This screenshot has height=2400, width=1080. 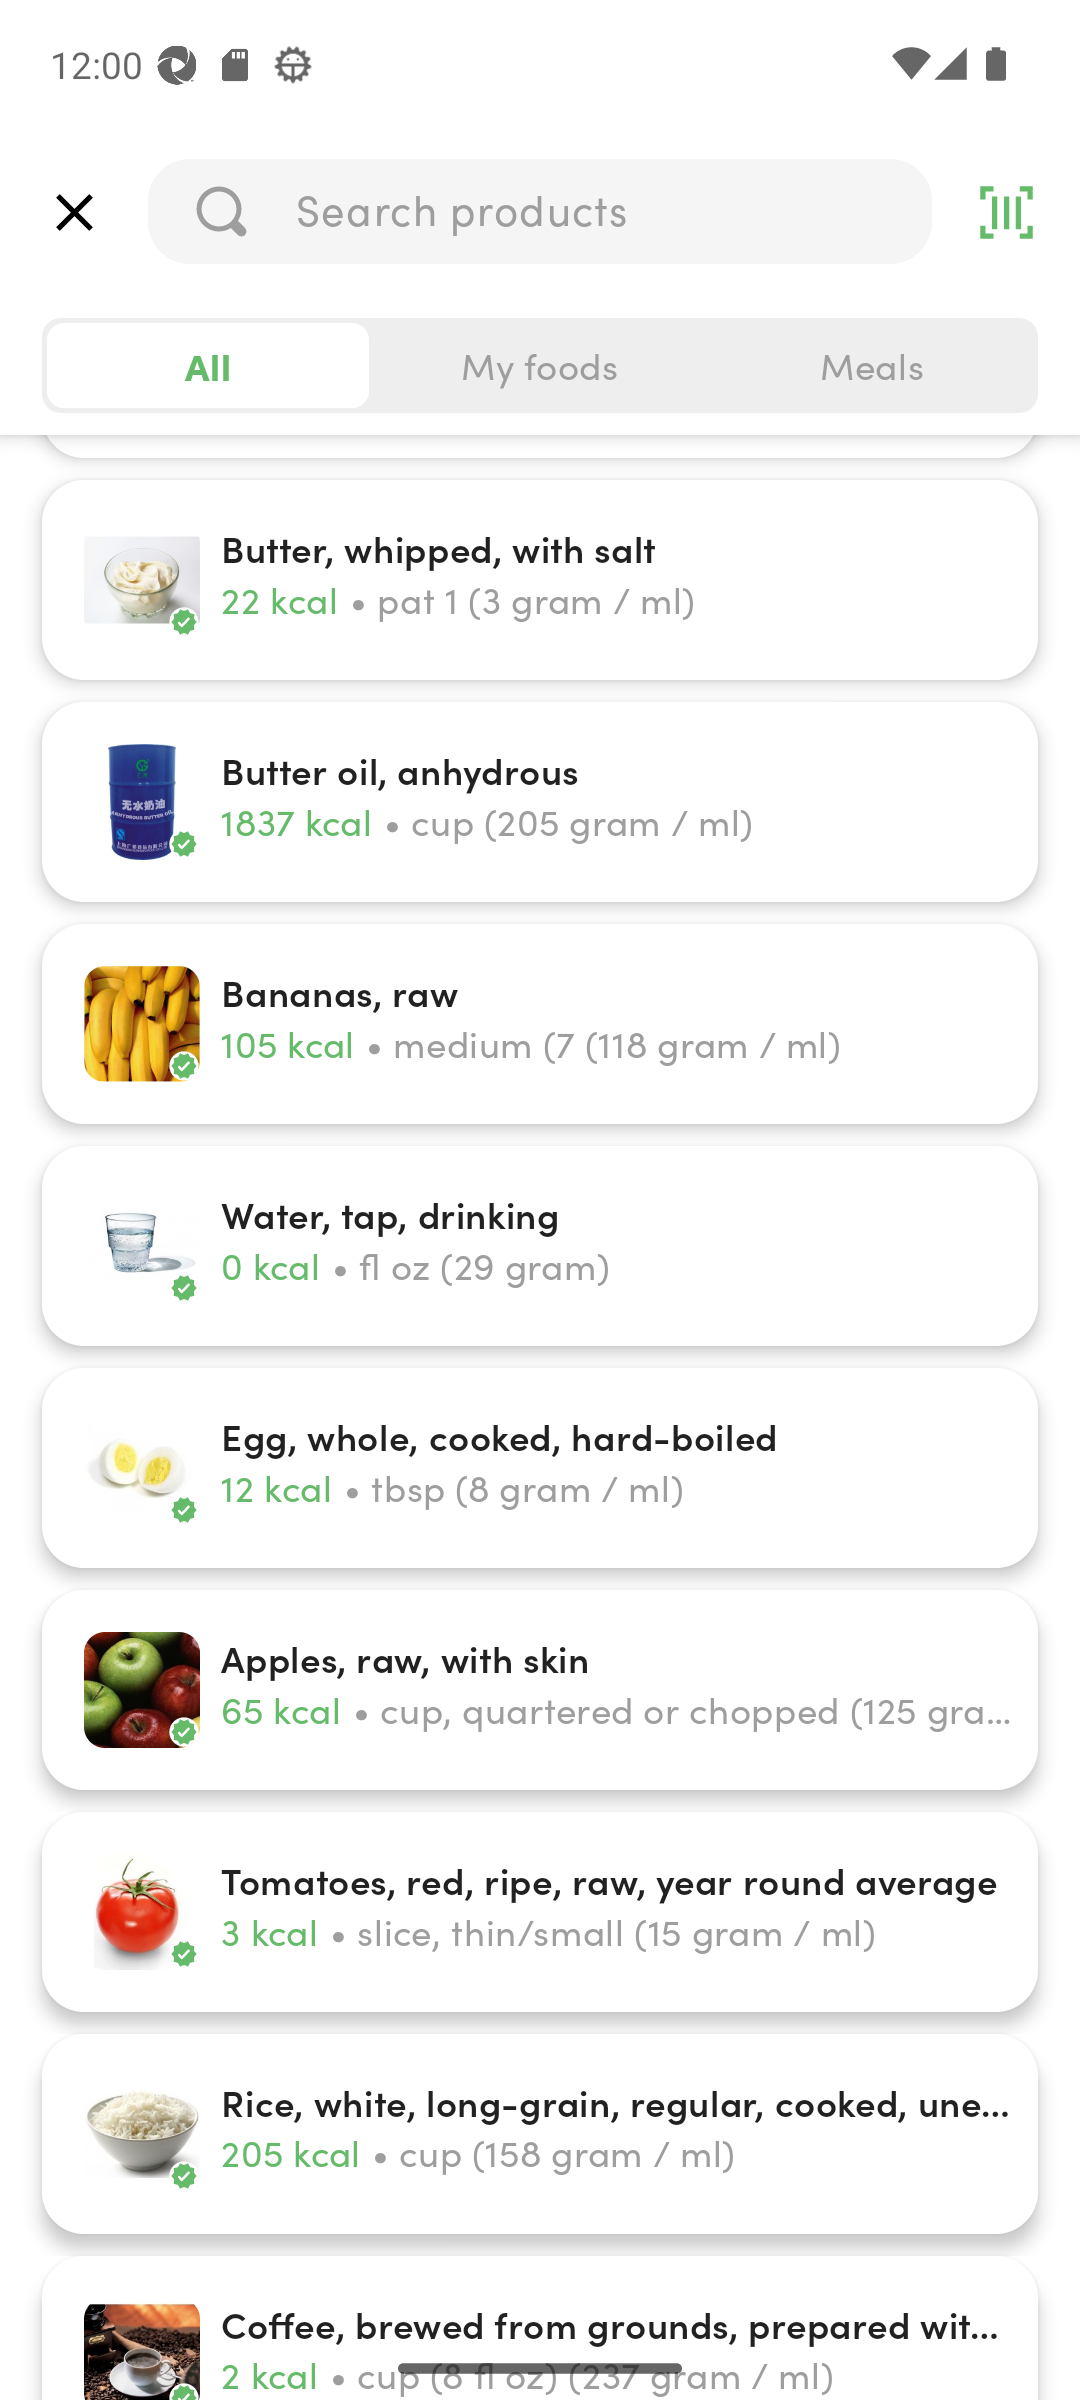 What do you see at coordinates (74, 212) in the screenshot?
I see `top_left_action` at bounding box center [74, 212].